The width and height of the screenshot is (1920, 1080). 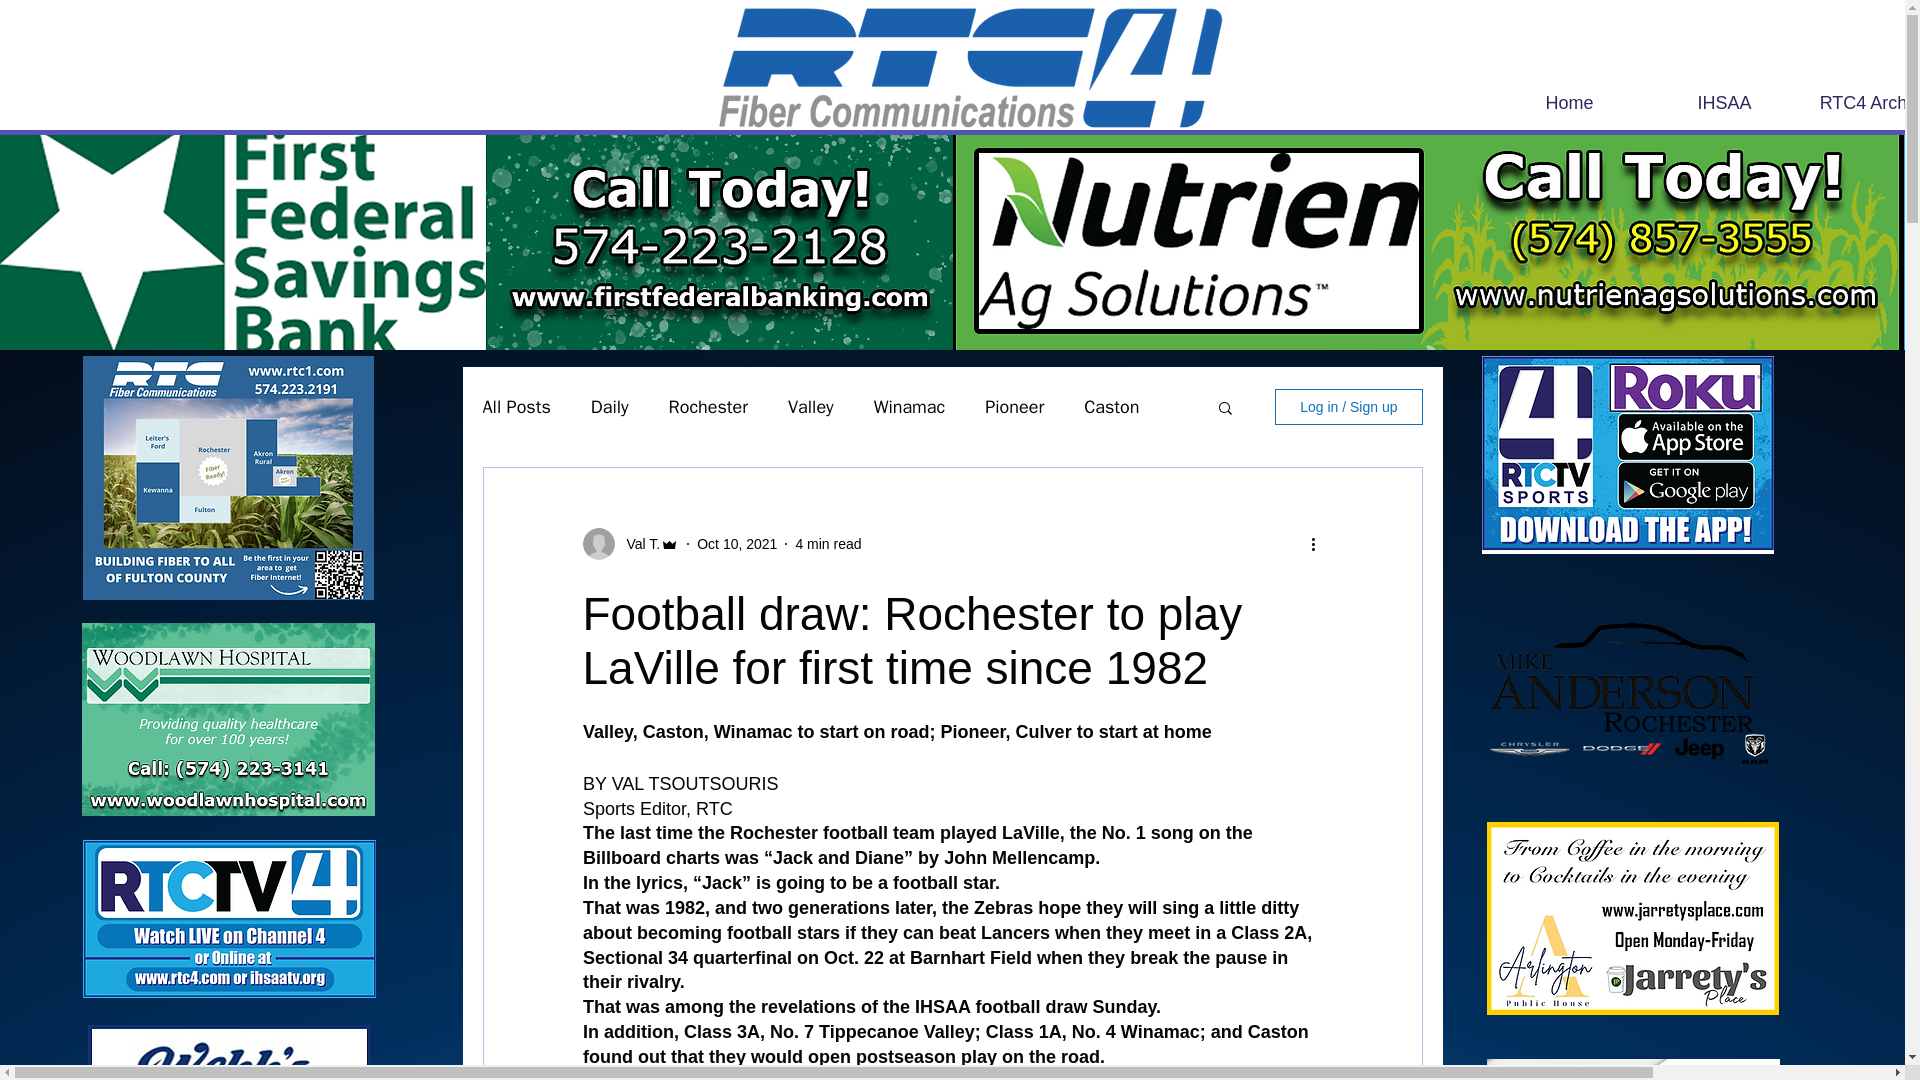 I want to click on RTC4 Archives, so click(x=1861, y=102).